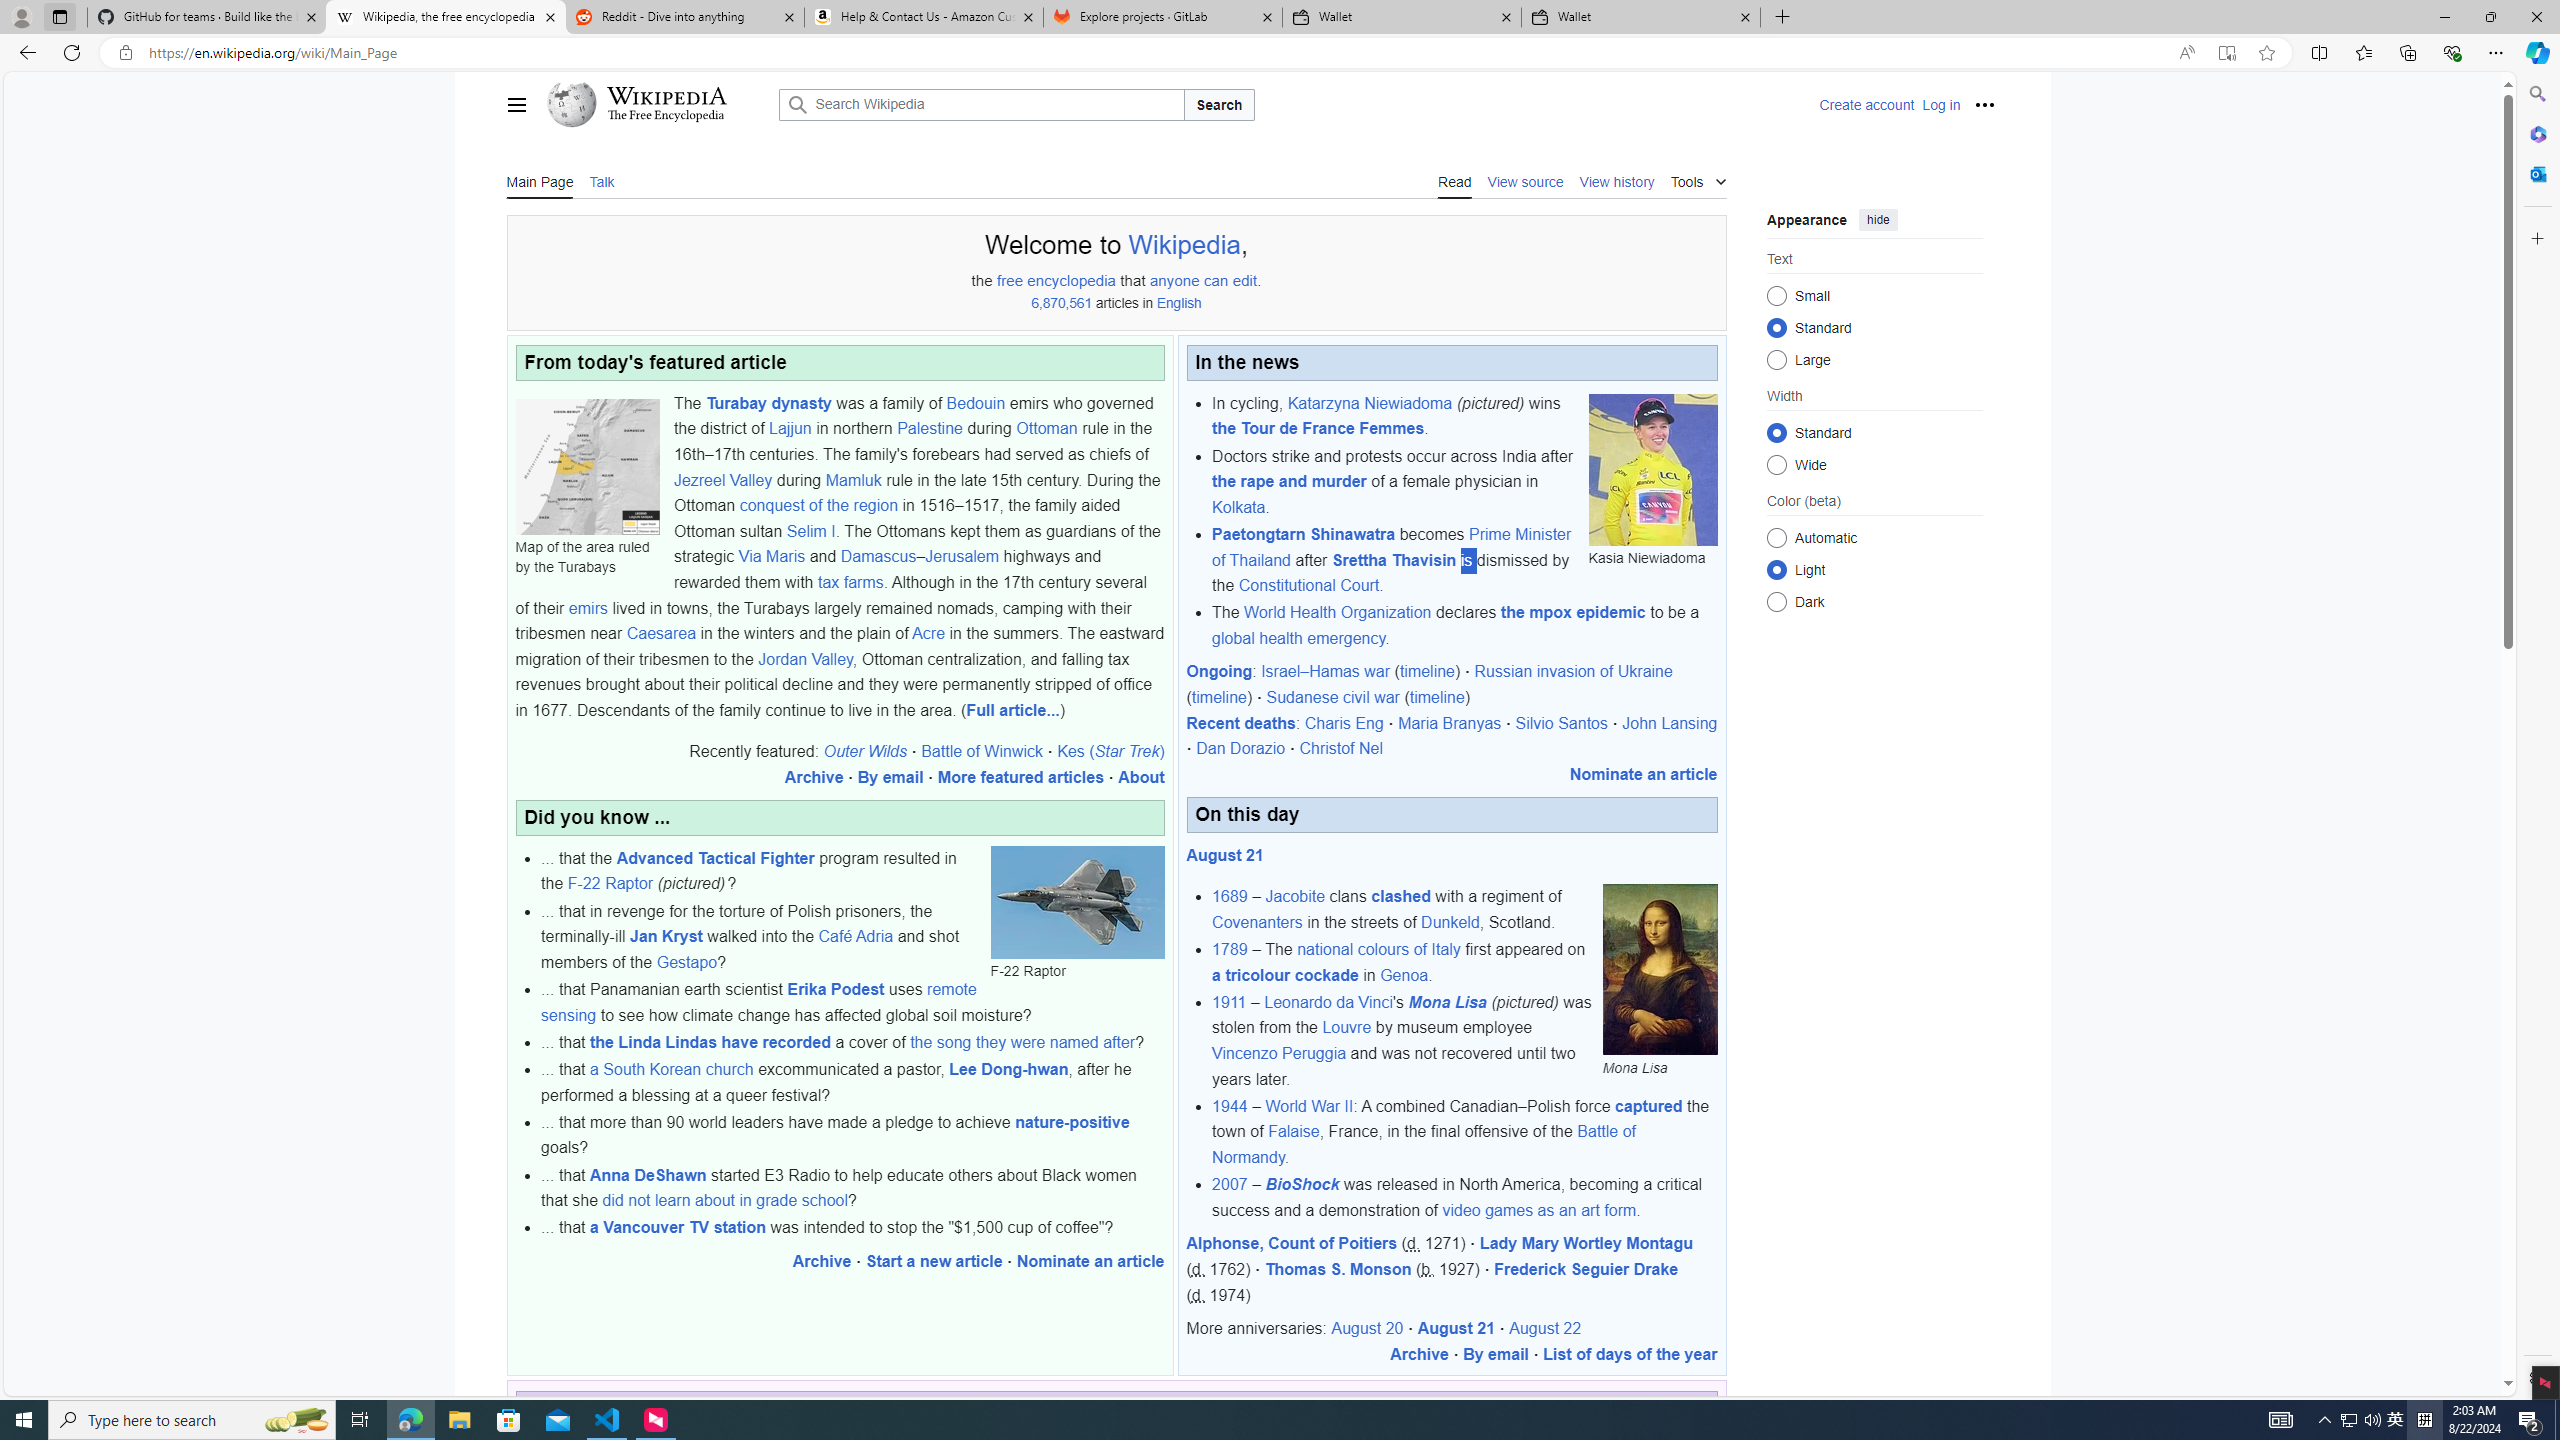  I want to click on hide, so click(1877, 218).